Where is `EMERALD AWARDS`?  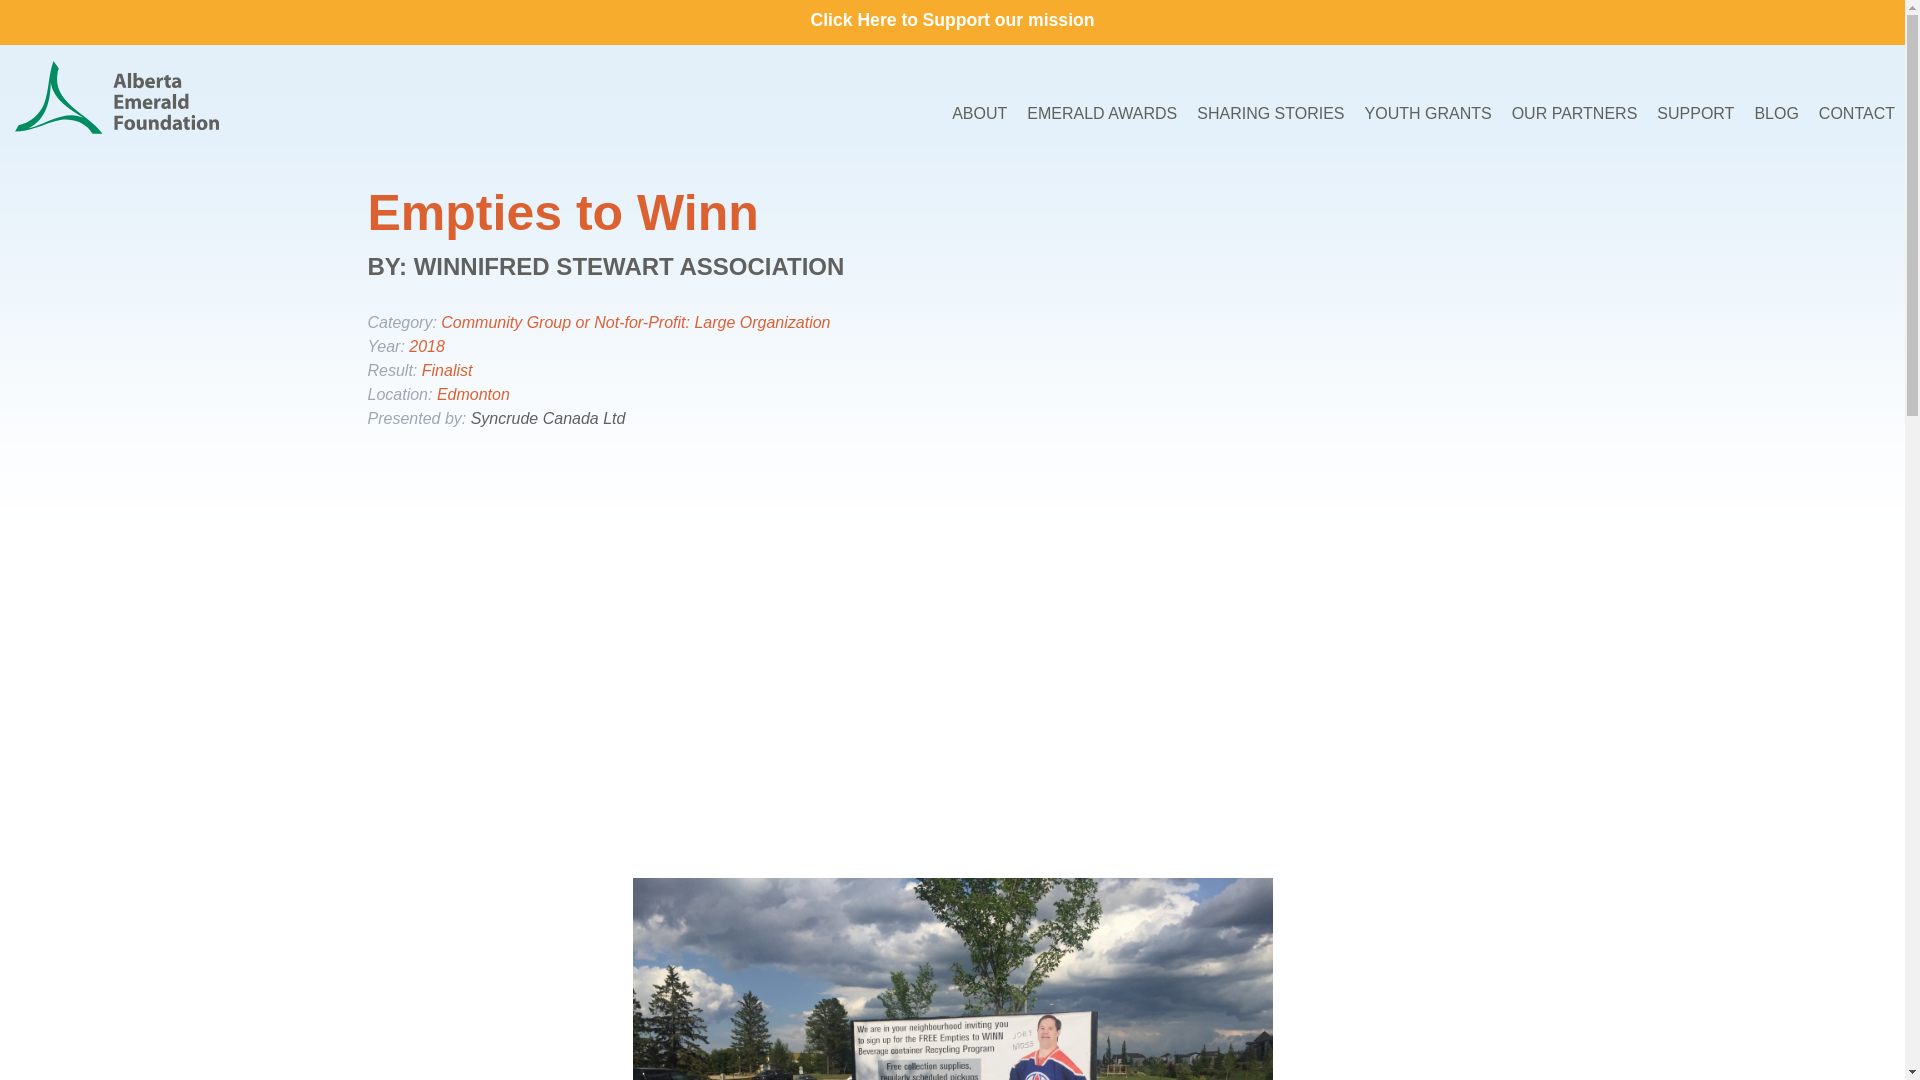
EMERALD AWARDS is located at coordinates (1102, 112).